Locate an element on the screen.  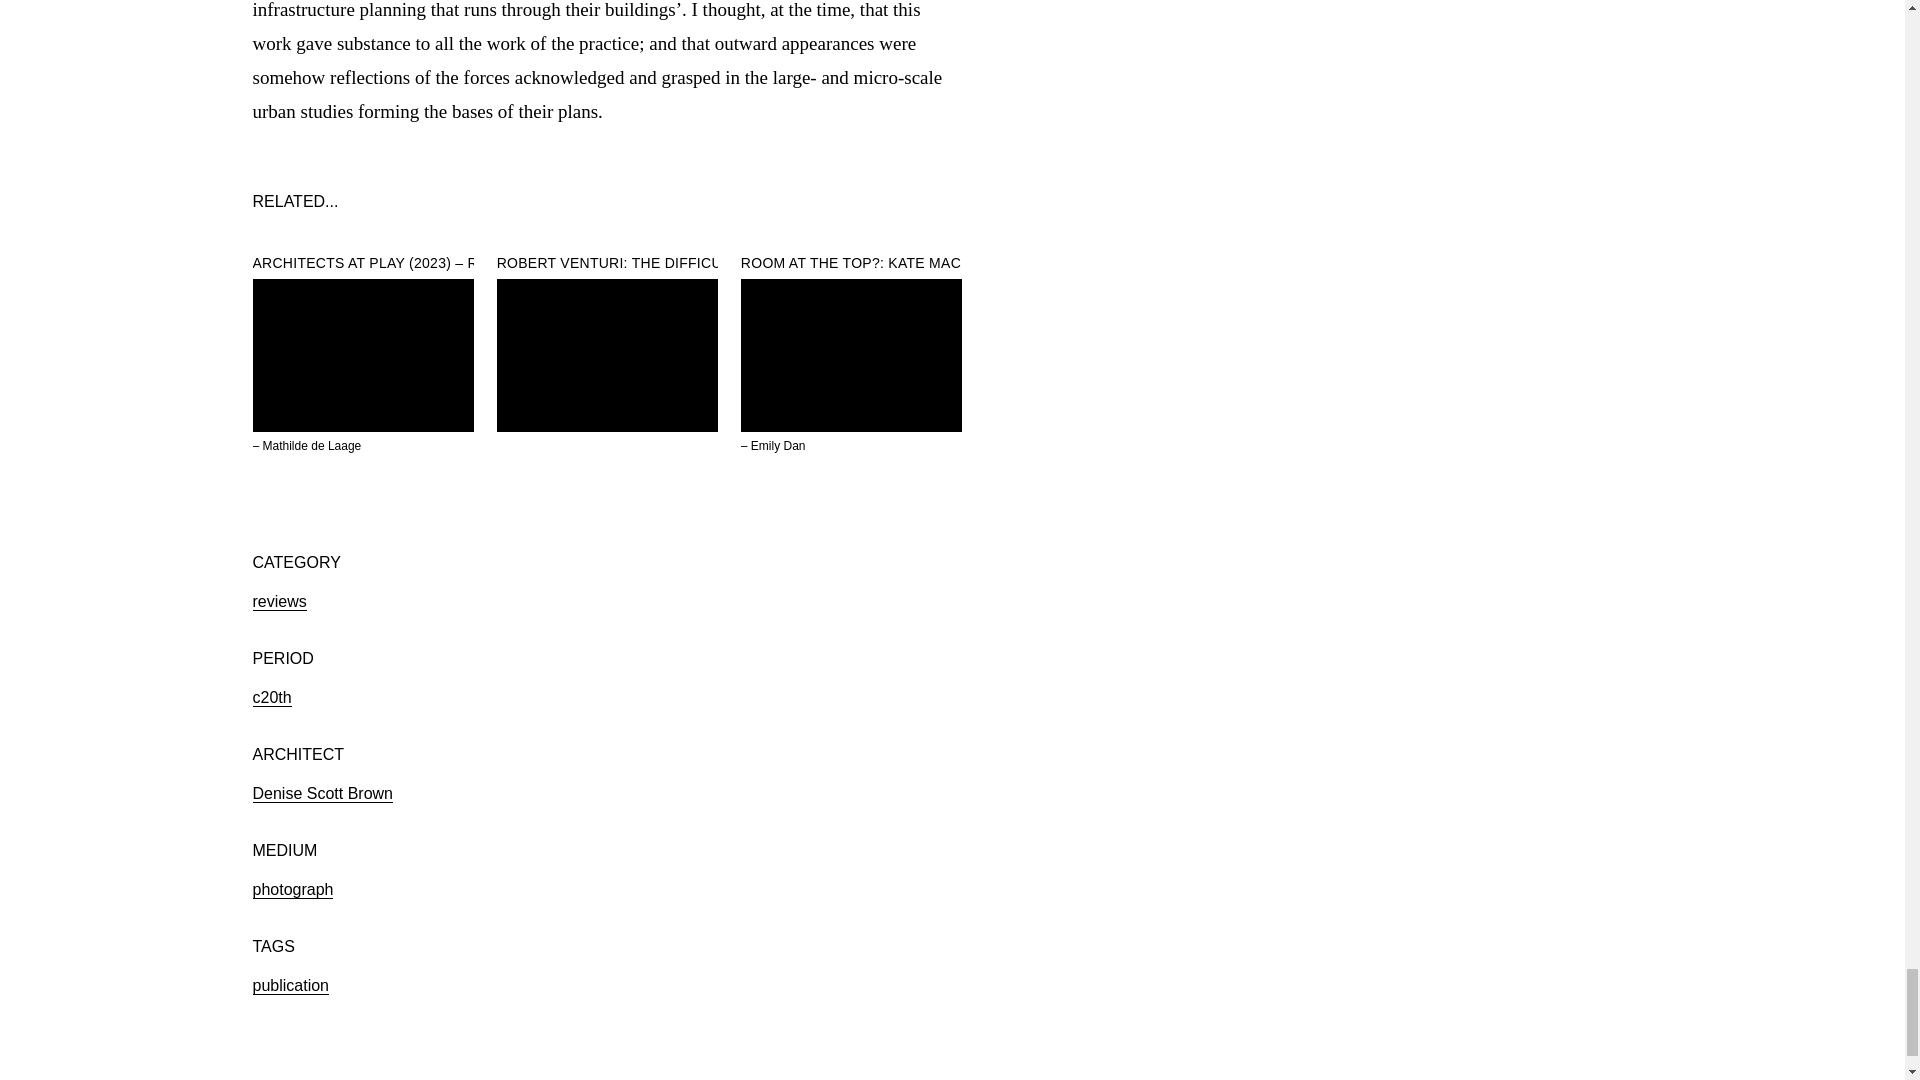
Mathilde de Laage is located at coordinates (312, 445).